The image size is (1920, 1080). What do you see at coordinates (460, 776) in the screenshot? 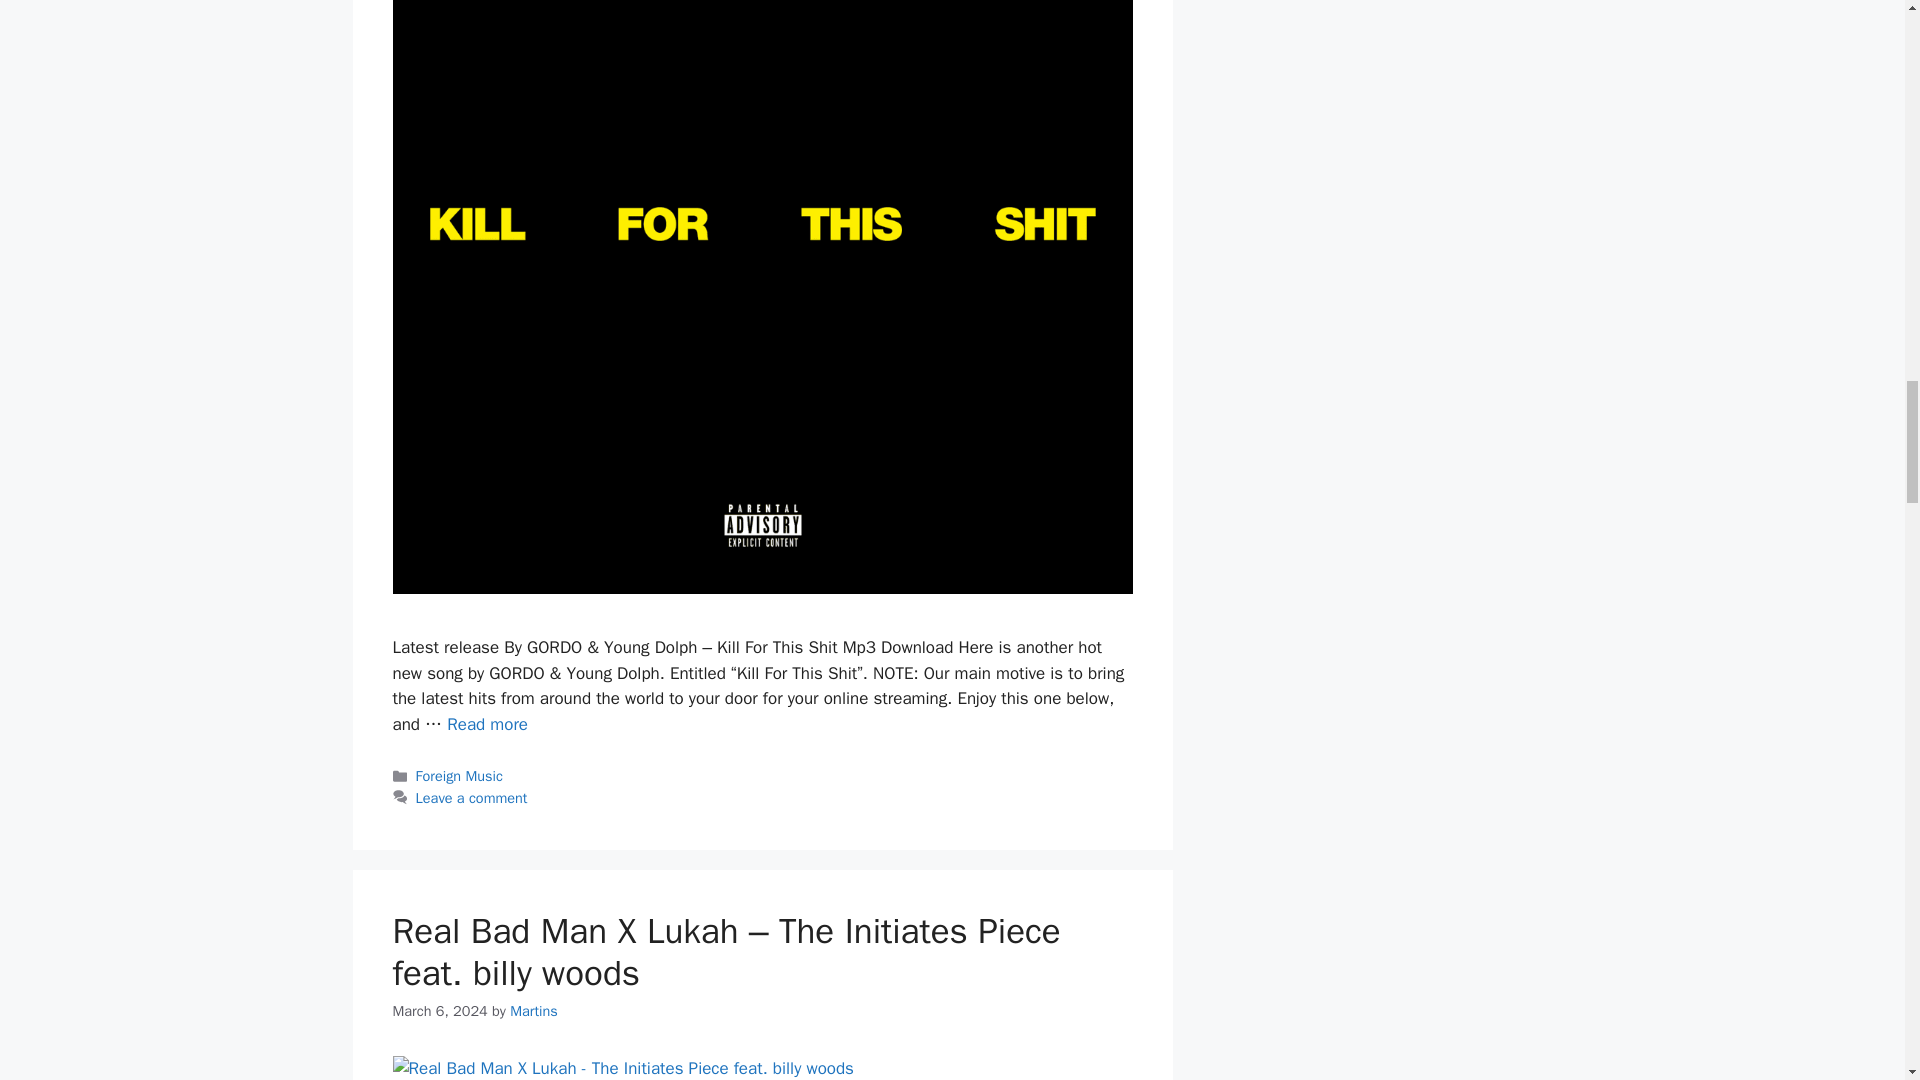
I see `Foreign Music` at bounding box center [460, 776].